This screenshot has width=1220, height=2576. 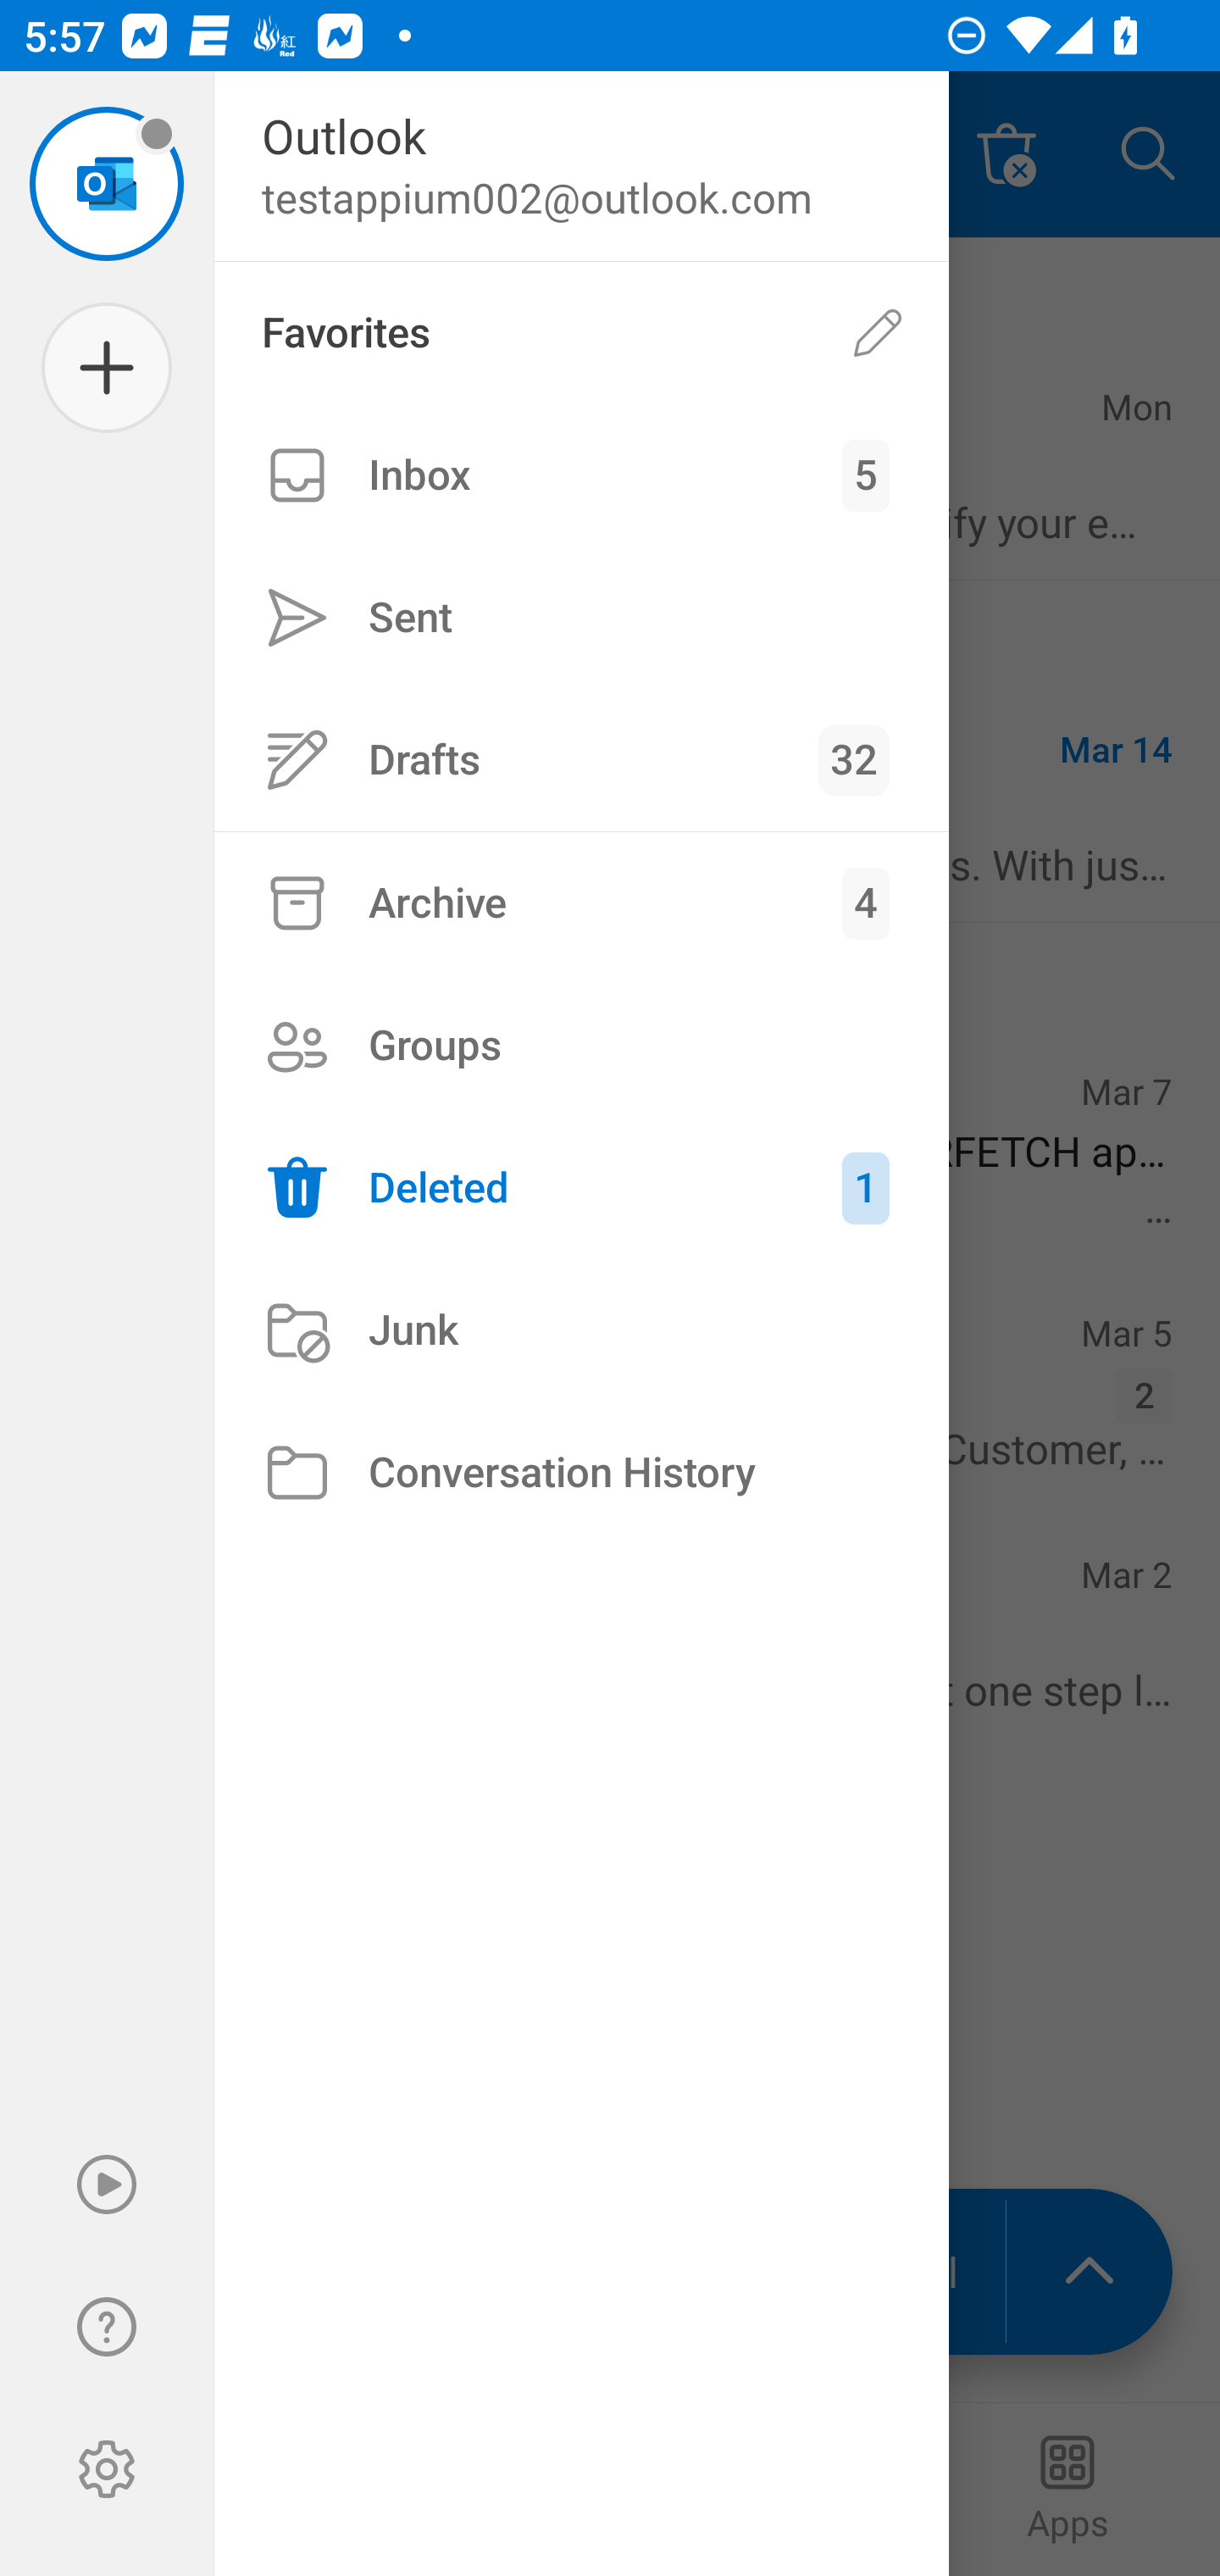 I want to click on Play My Emails, so click(x=107, y=2185).